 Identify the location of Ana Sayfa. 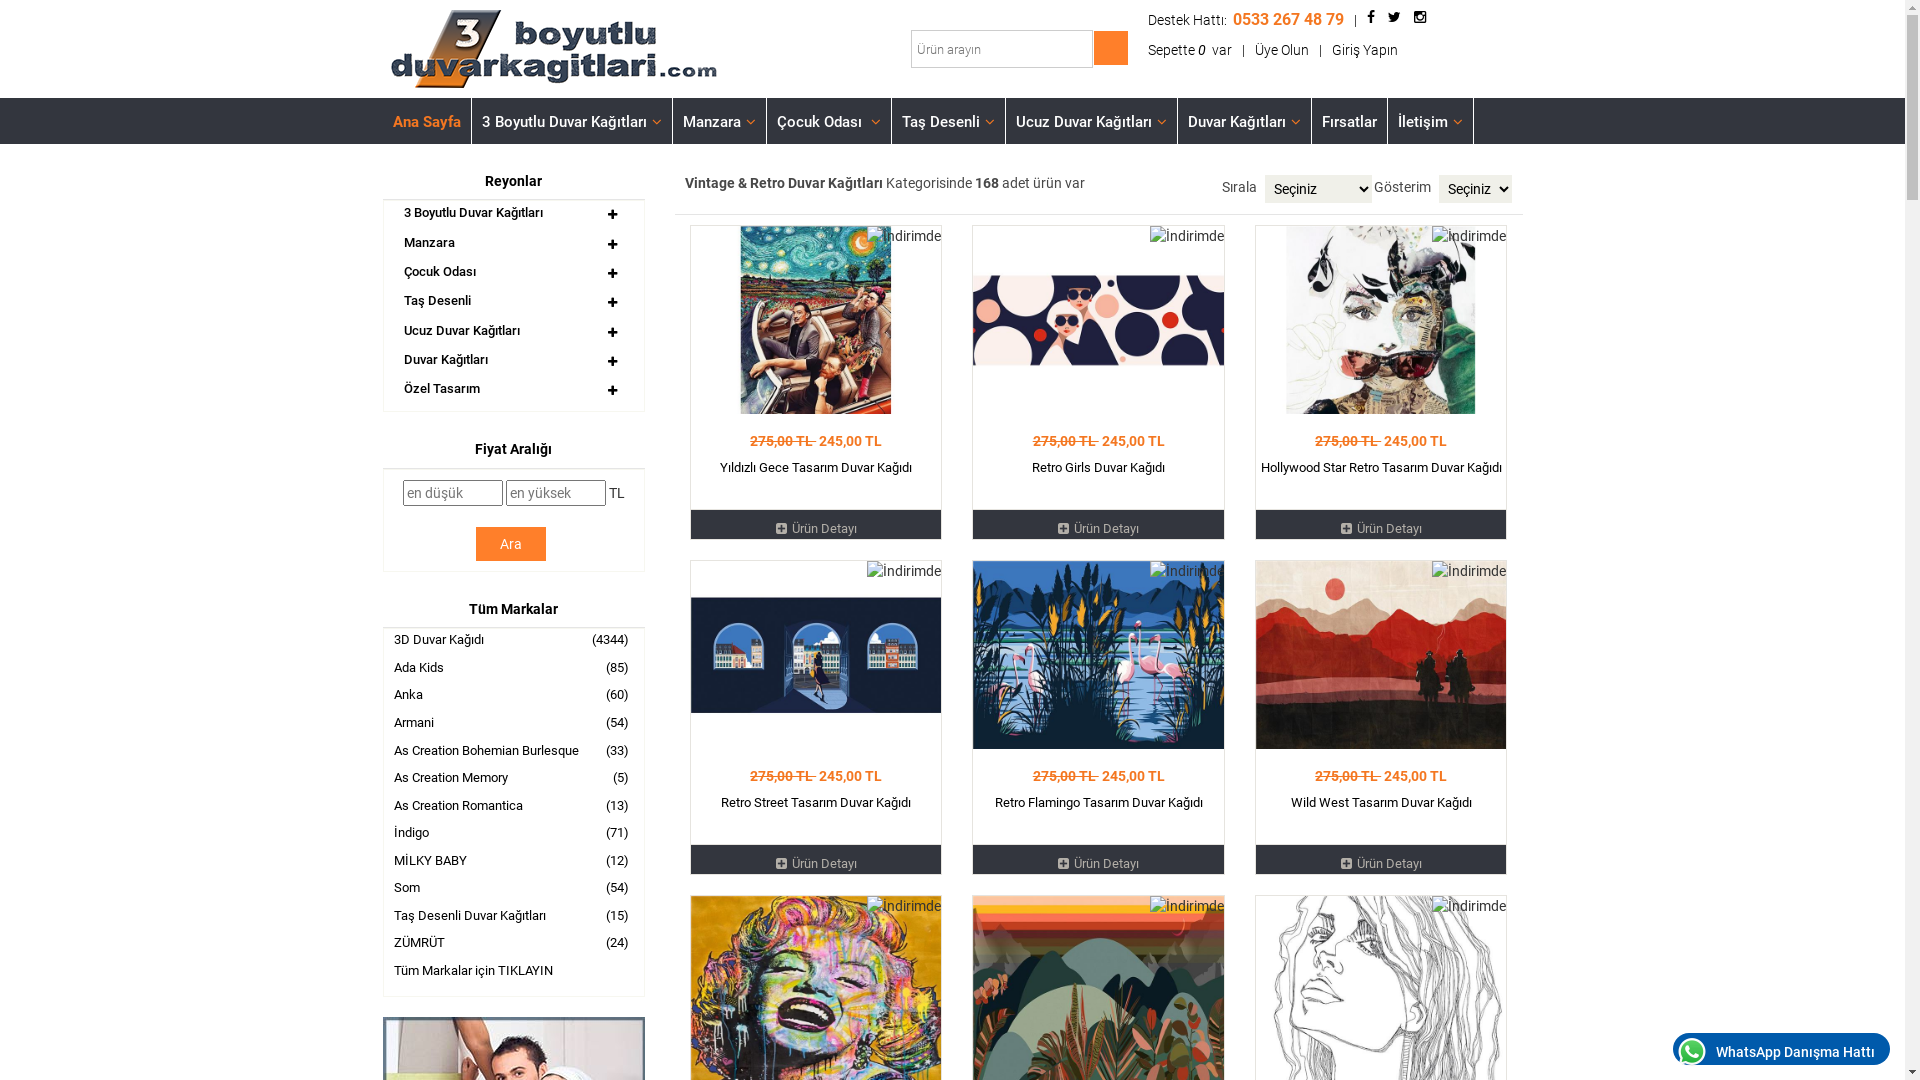
(426, 121).